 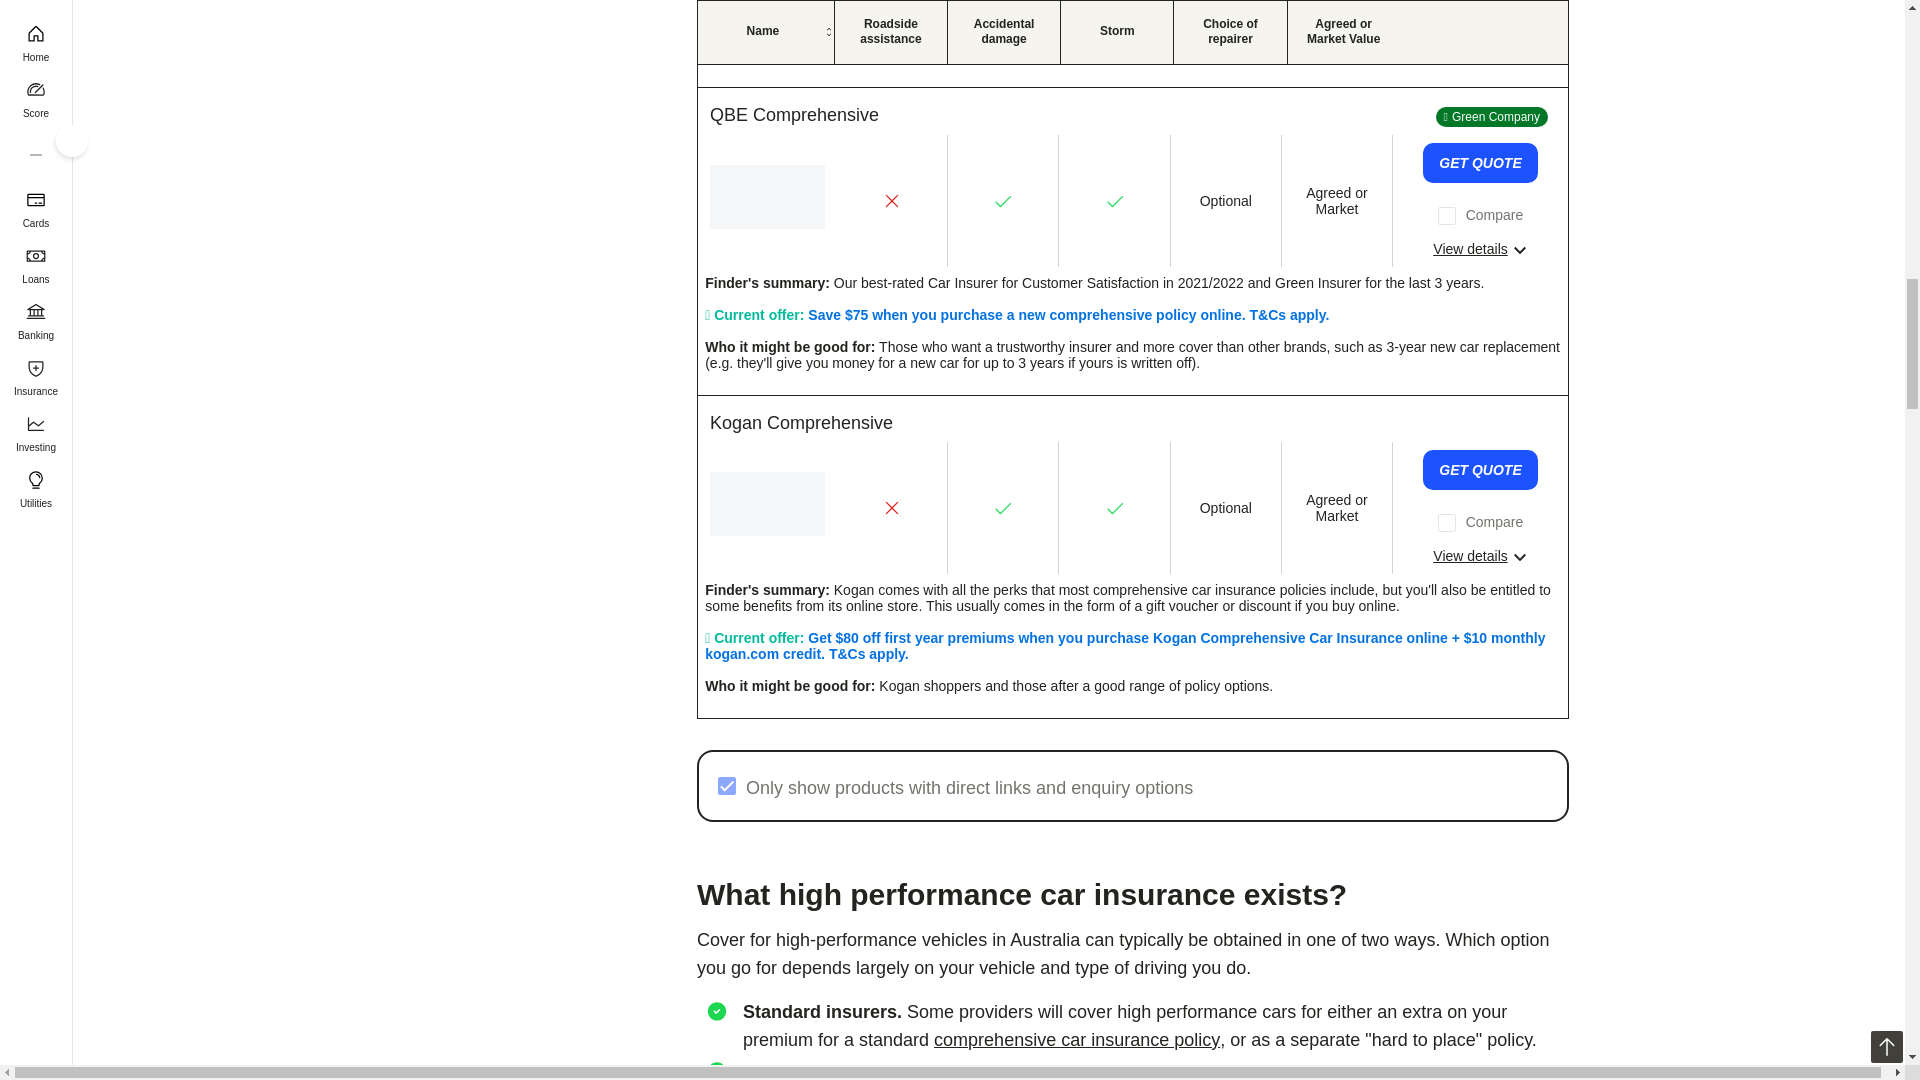 What do you see at coordinates (1480, 162) in the screenshot?
I see `Apply Now For The QBE Comprehensive ` at bounding box center [1480, 162].